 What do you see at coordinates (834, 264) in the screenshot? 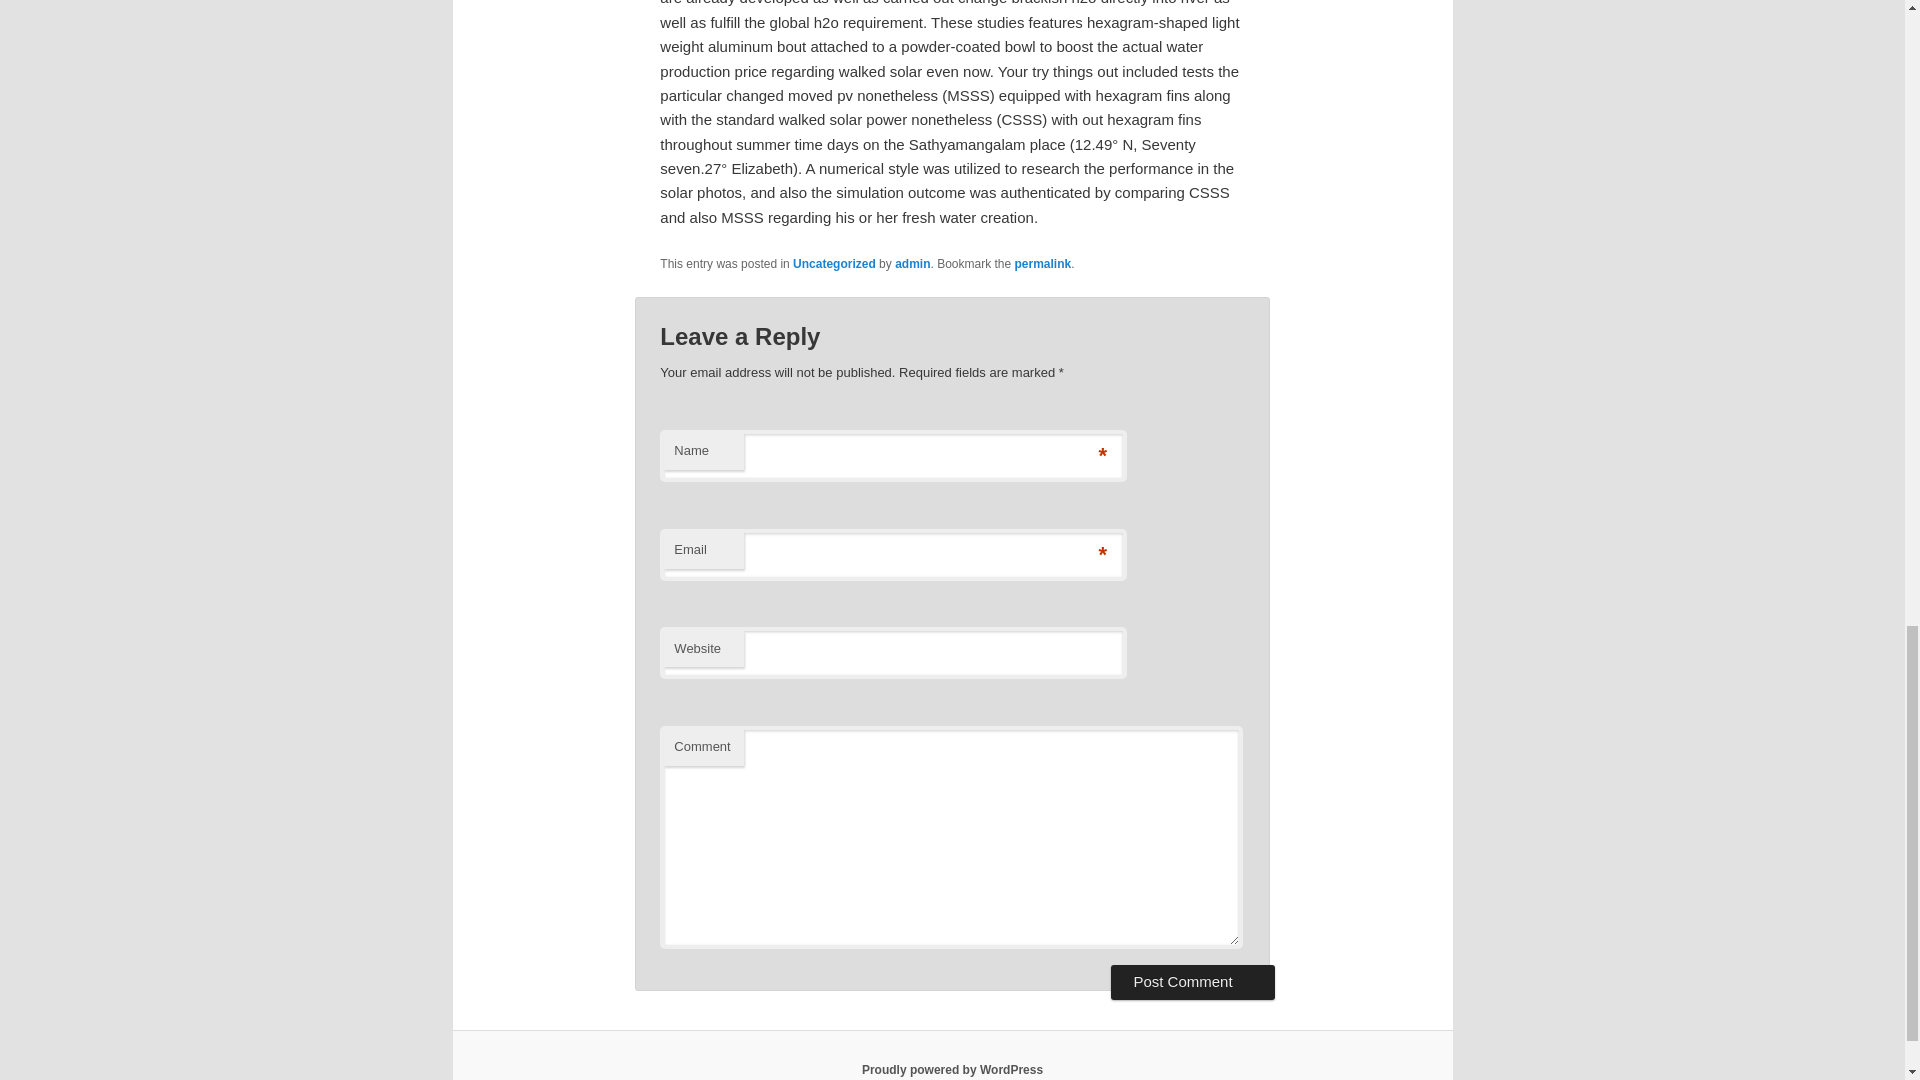
I see `Uncategorized` at bounding box center [834, 264].